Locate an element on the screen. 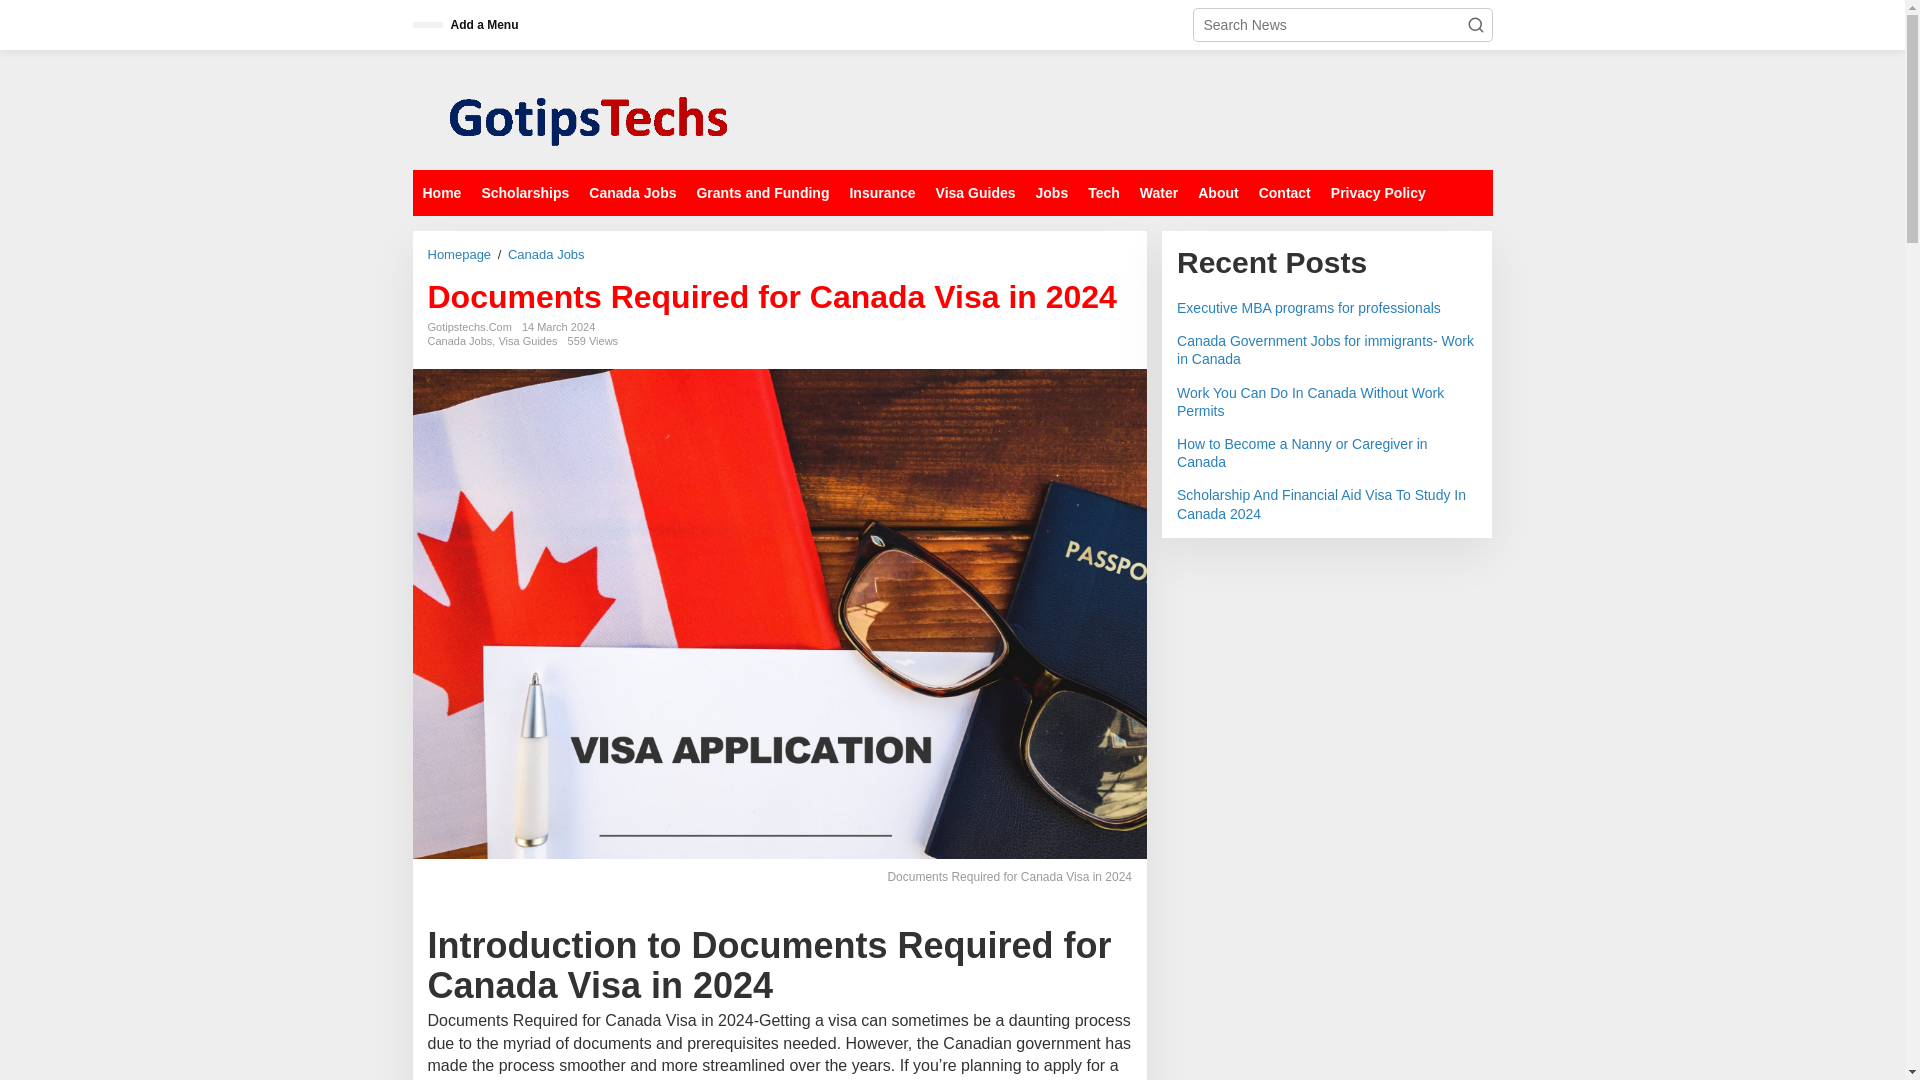  Canada Jobs is located at coordinates (632, 192).